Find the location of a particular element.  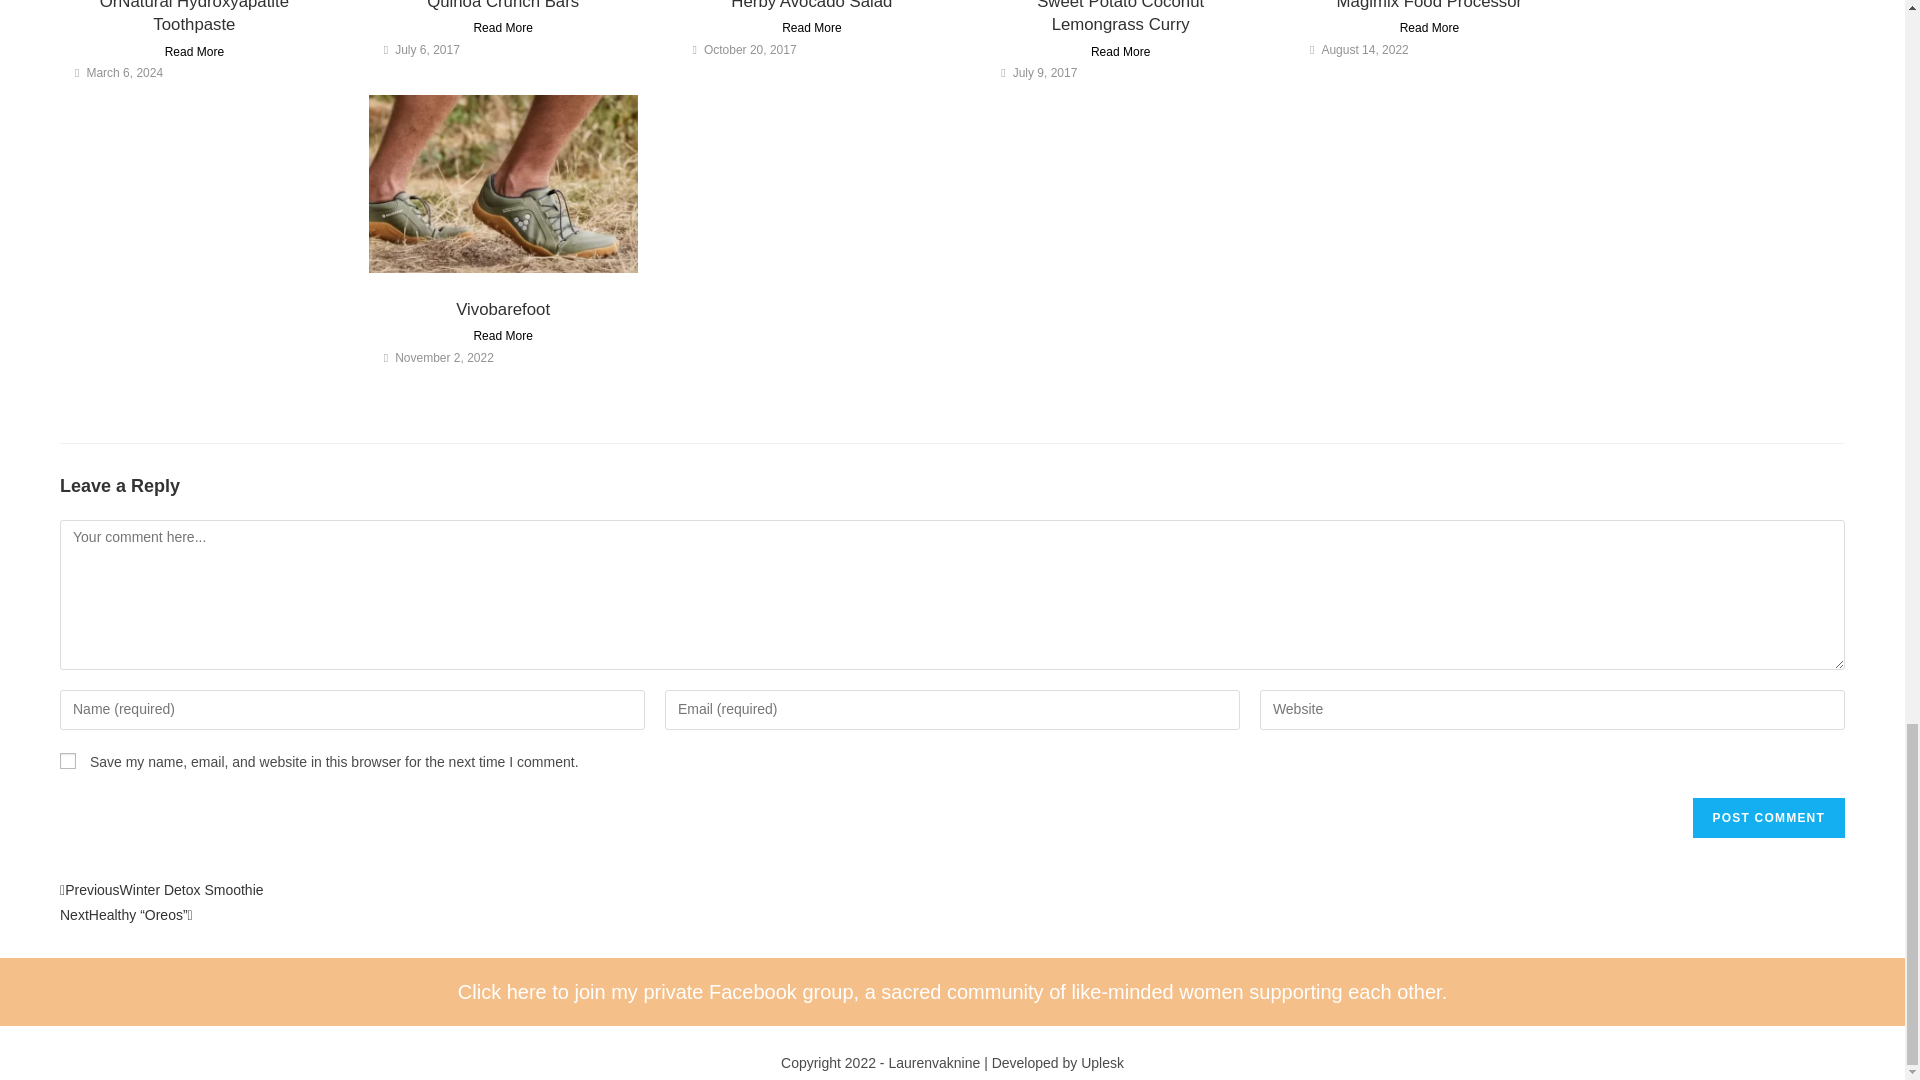

Herby Avocado Salad is located at coordinates (812, 5).